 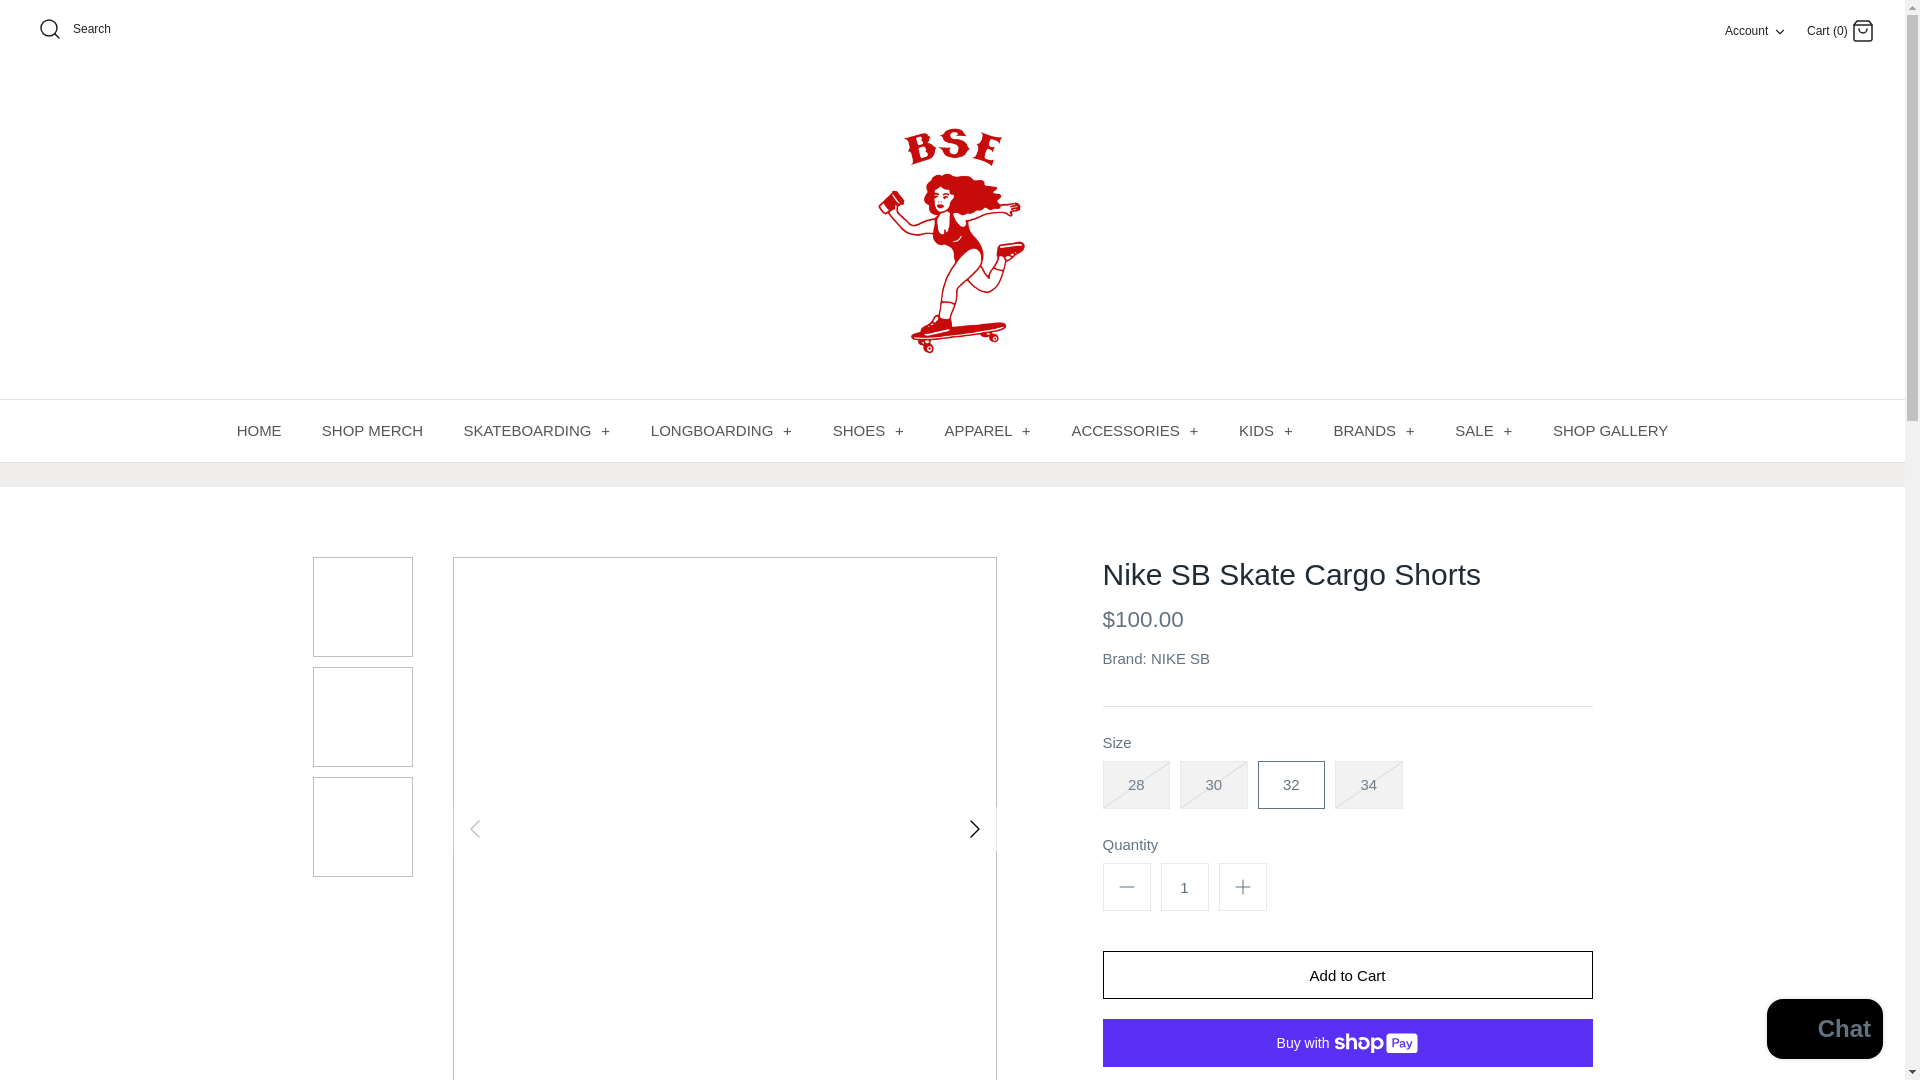 I want to click on Plus, so click(x=1242, y=886).